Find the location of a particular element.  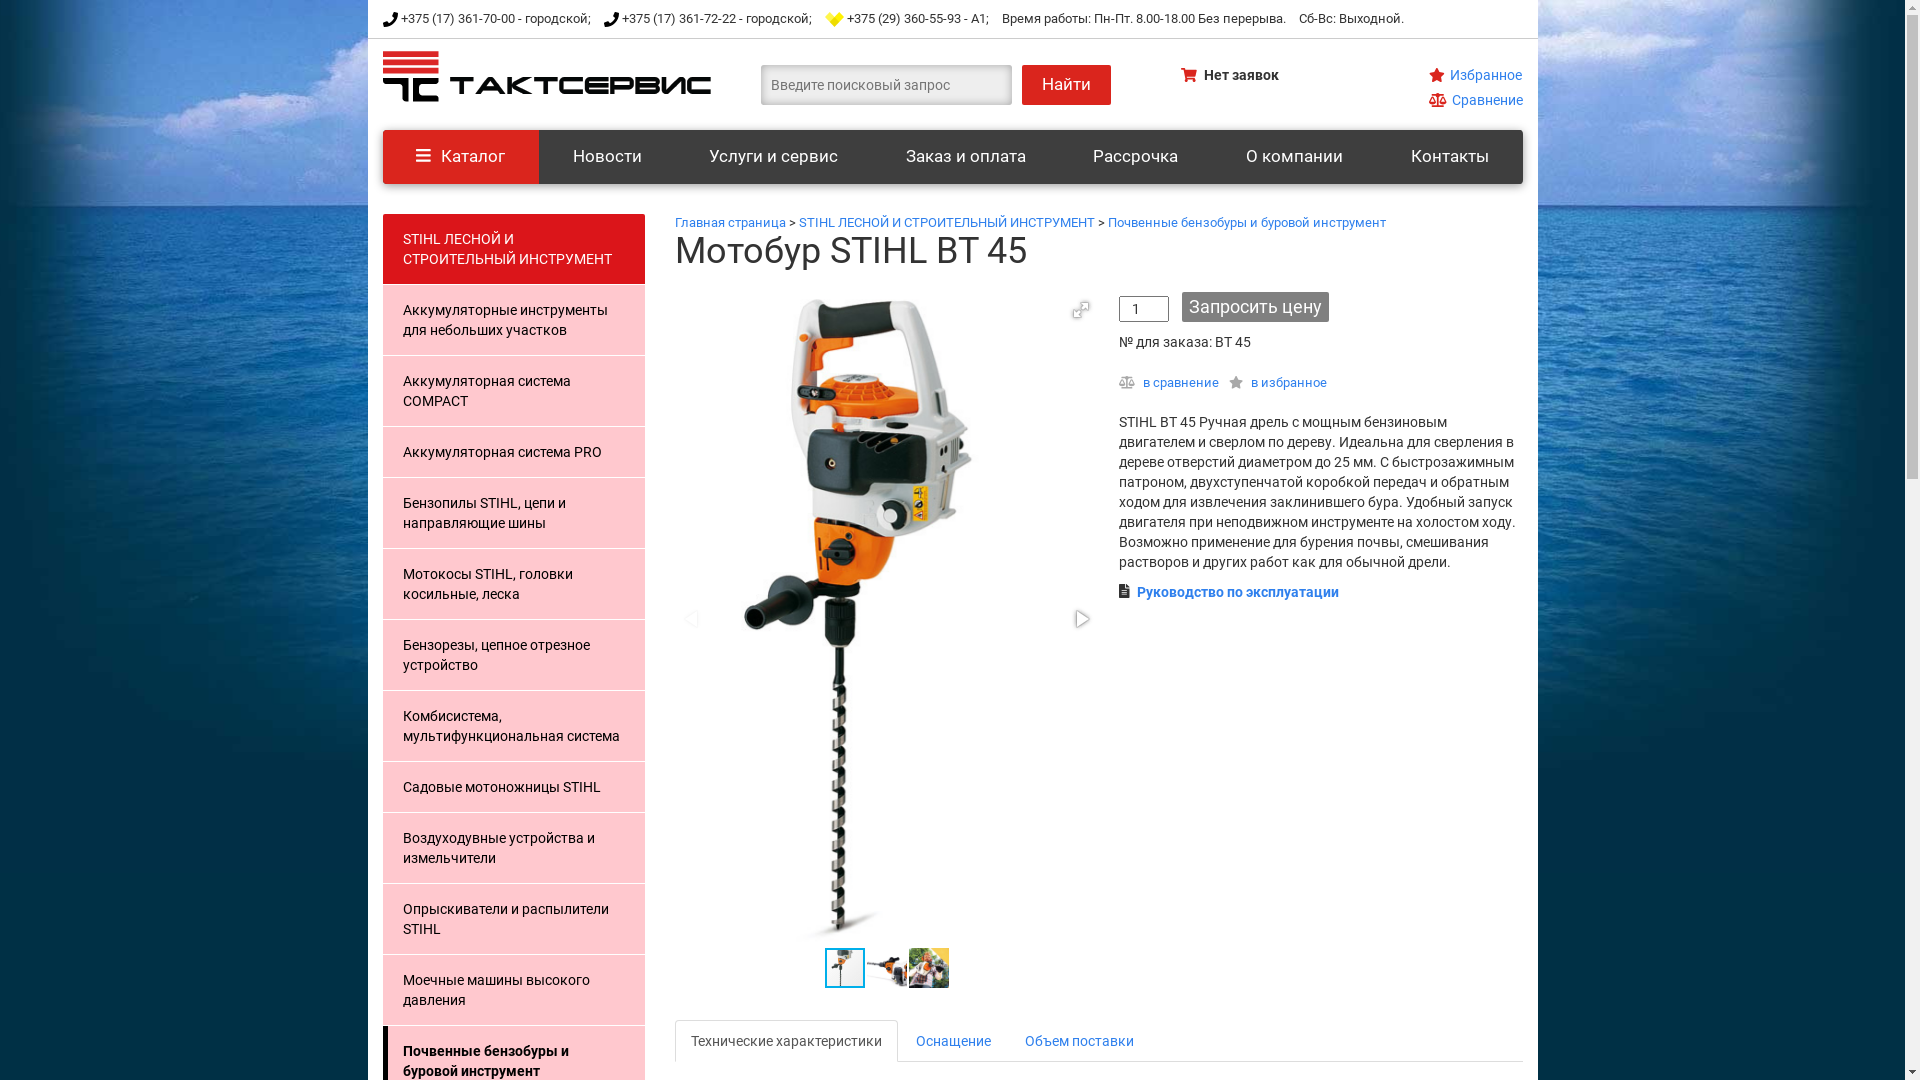

+375 (17) 361-70-00 is located at coordinates (457, 18).